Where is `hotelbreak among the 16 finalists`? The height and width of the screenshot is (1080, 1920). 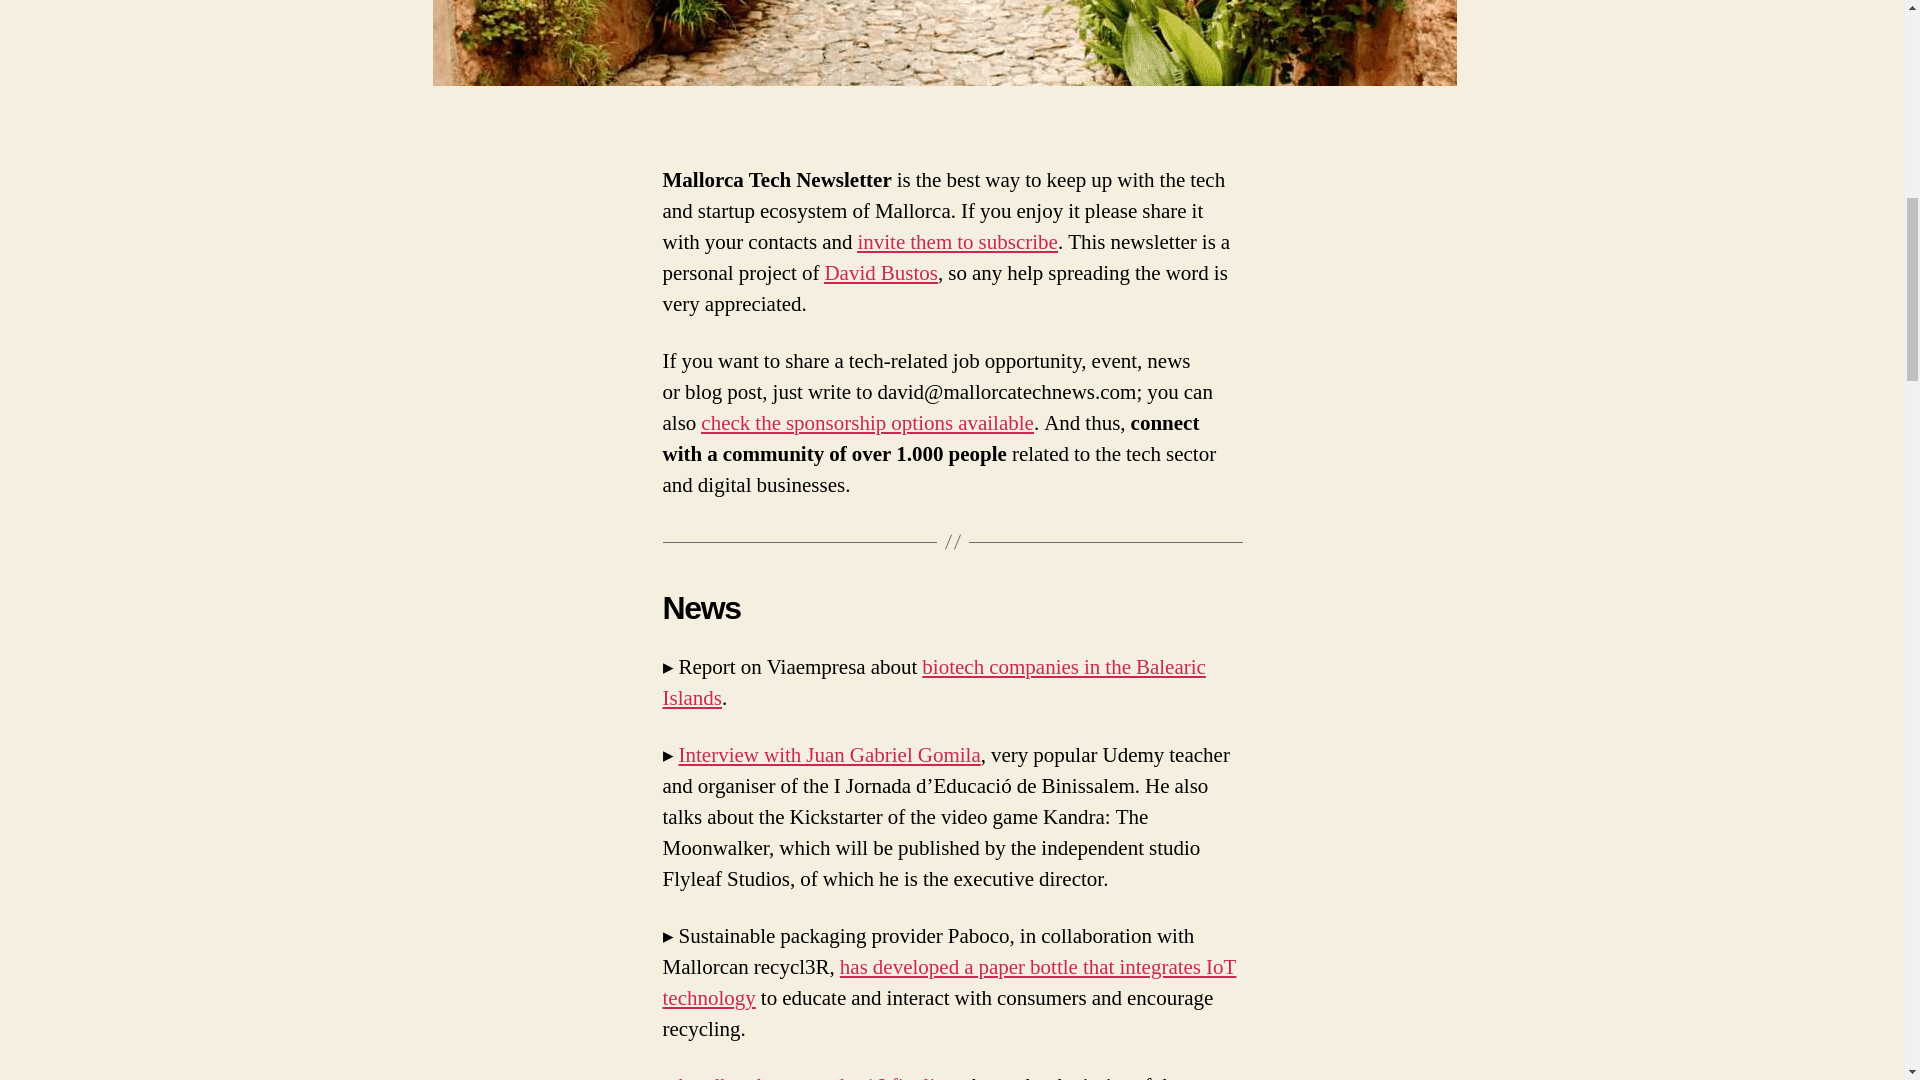
hotelbreak among the 16 finalists is located at coordinates (816, 1076).